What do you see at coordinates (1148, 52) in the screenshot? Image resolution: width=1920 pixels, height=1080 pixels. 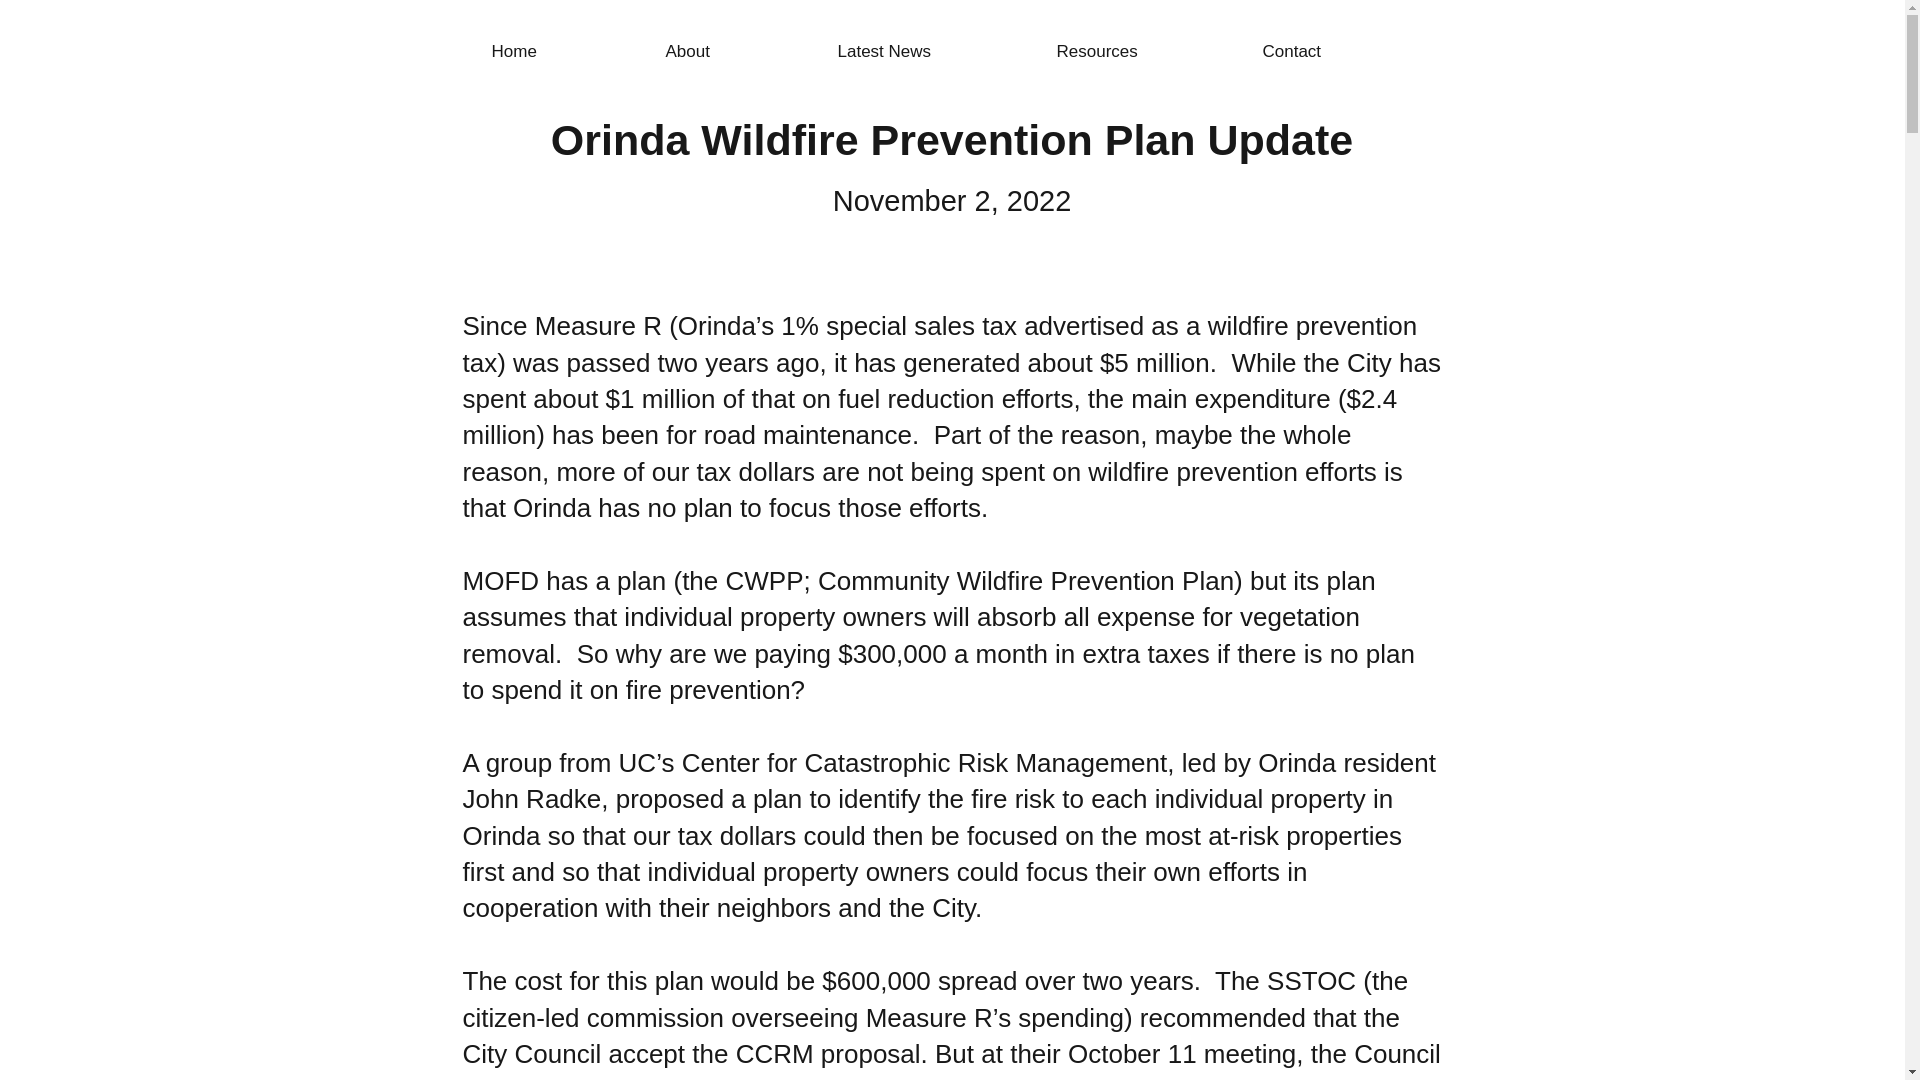 I see `Resources` at bounding box center [1148, 52].